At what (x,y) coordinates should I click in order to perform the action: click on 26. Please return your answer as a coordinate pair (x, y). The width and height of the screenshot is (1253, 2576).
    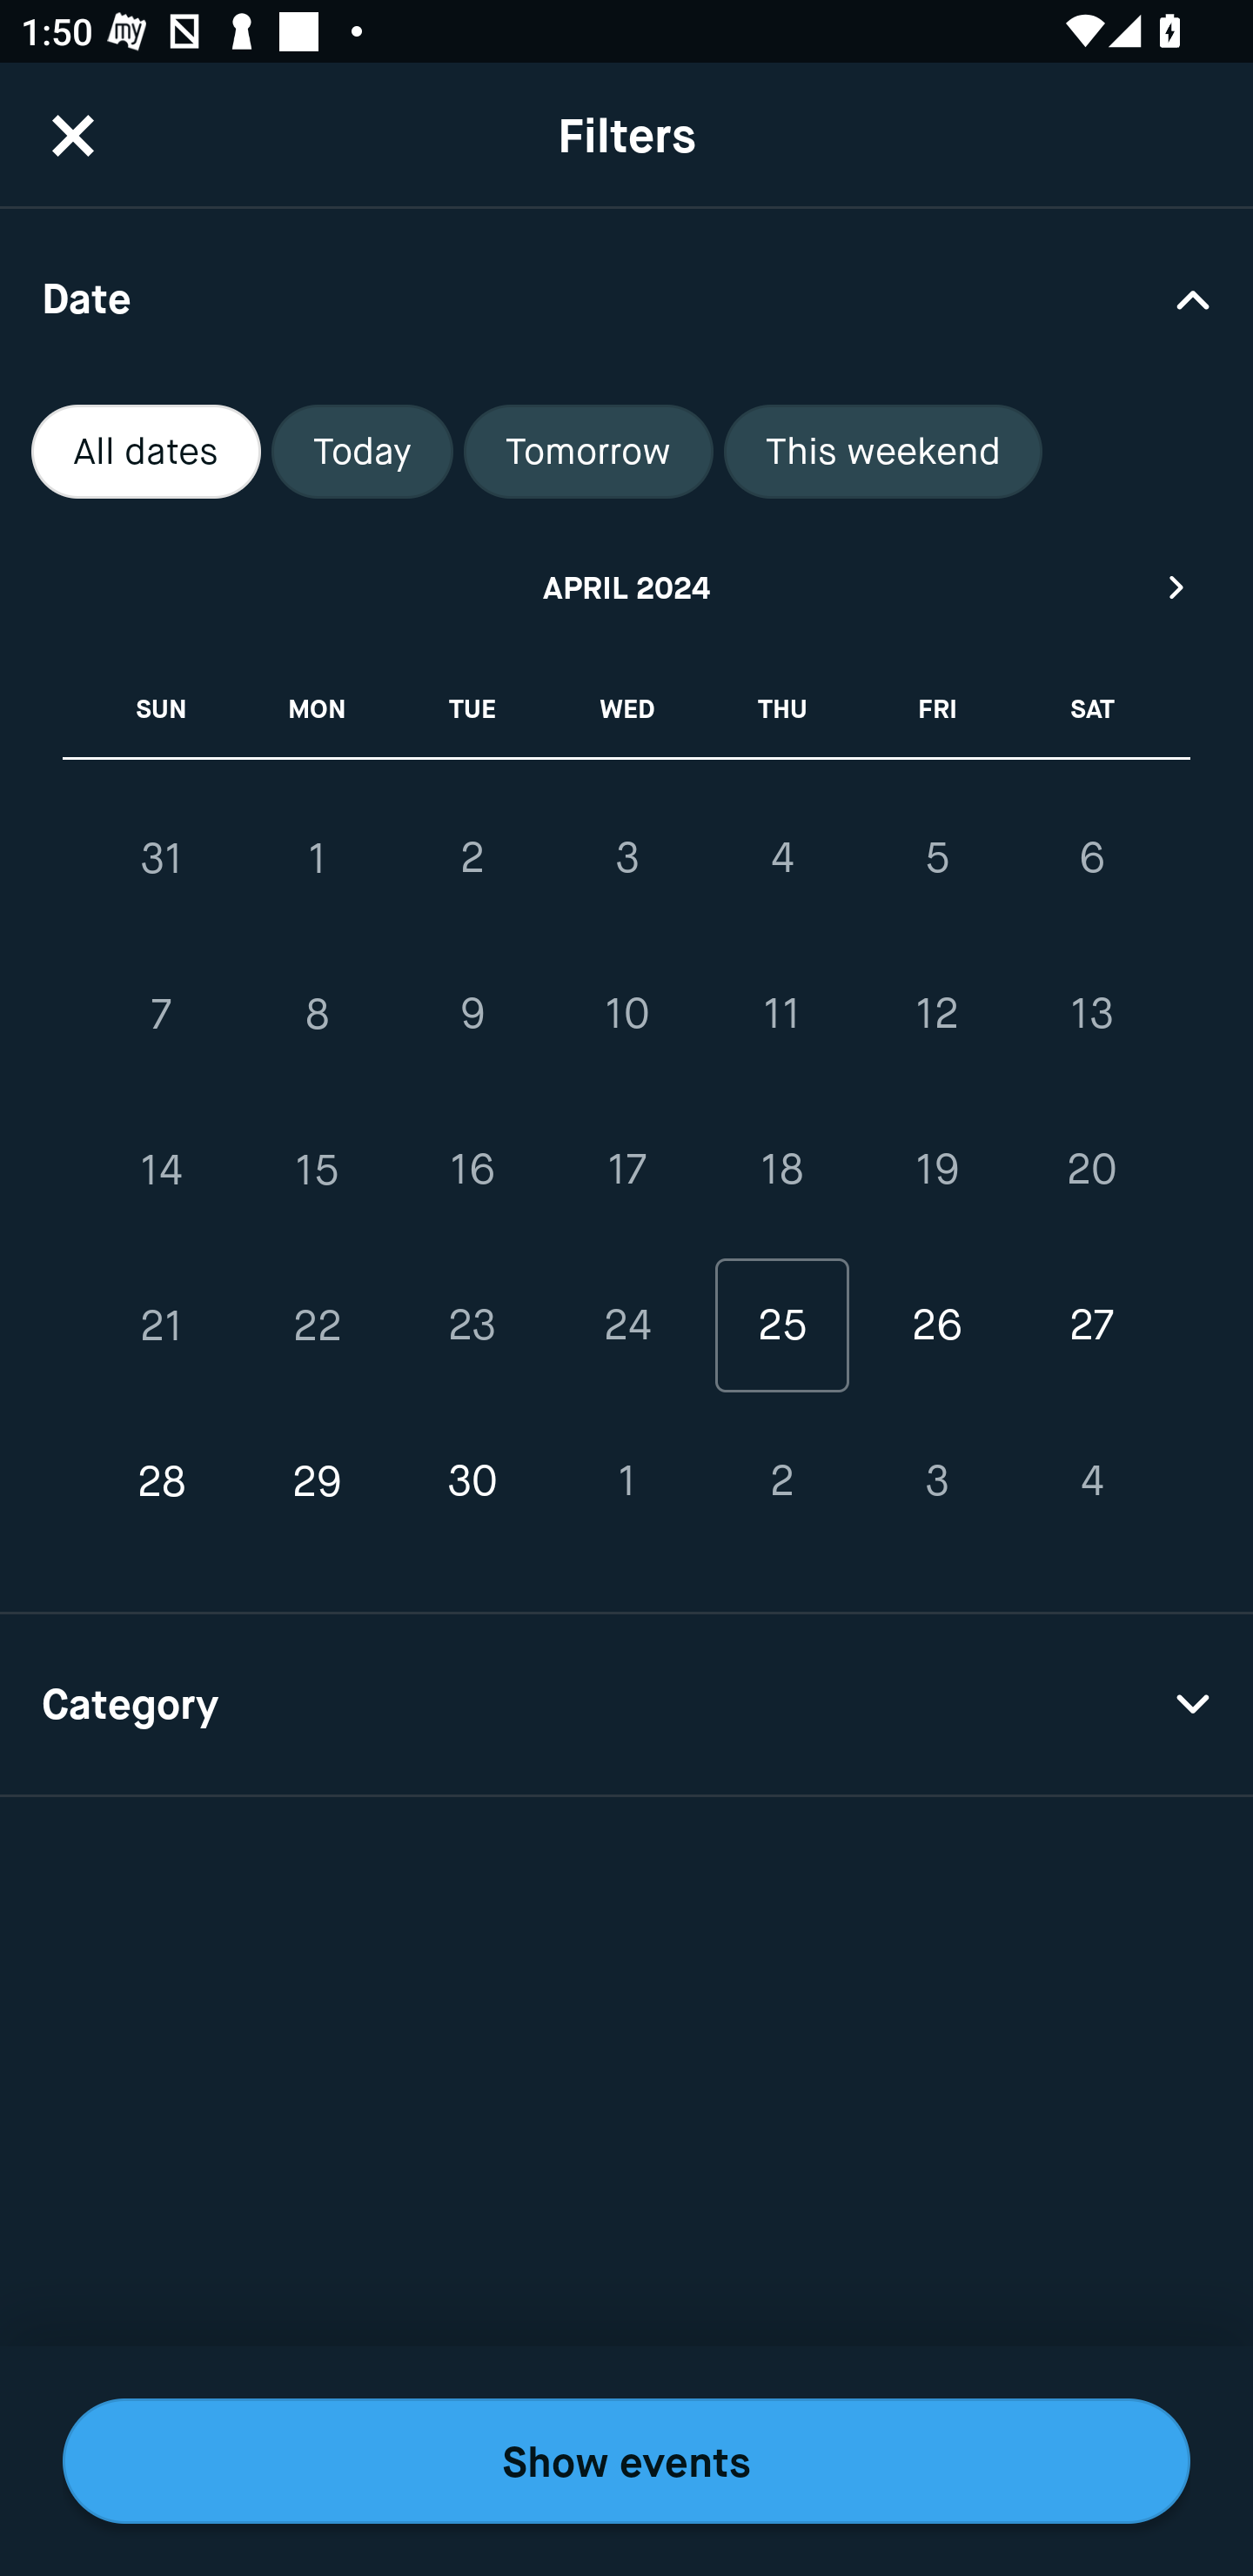
    Looking at the image, I should click on (936, 1325).